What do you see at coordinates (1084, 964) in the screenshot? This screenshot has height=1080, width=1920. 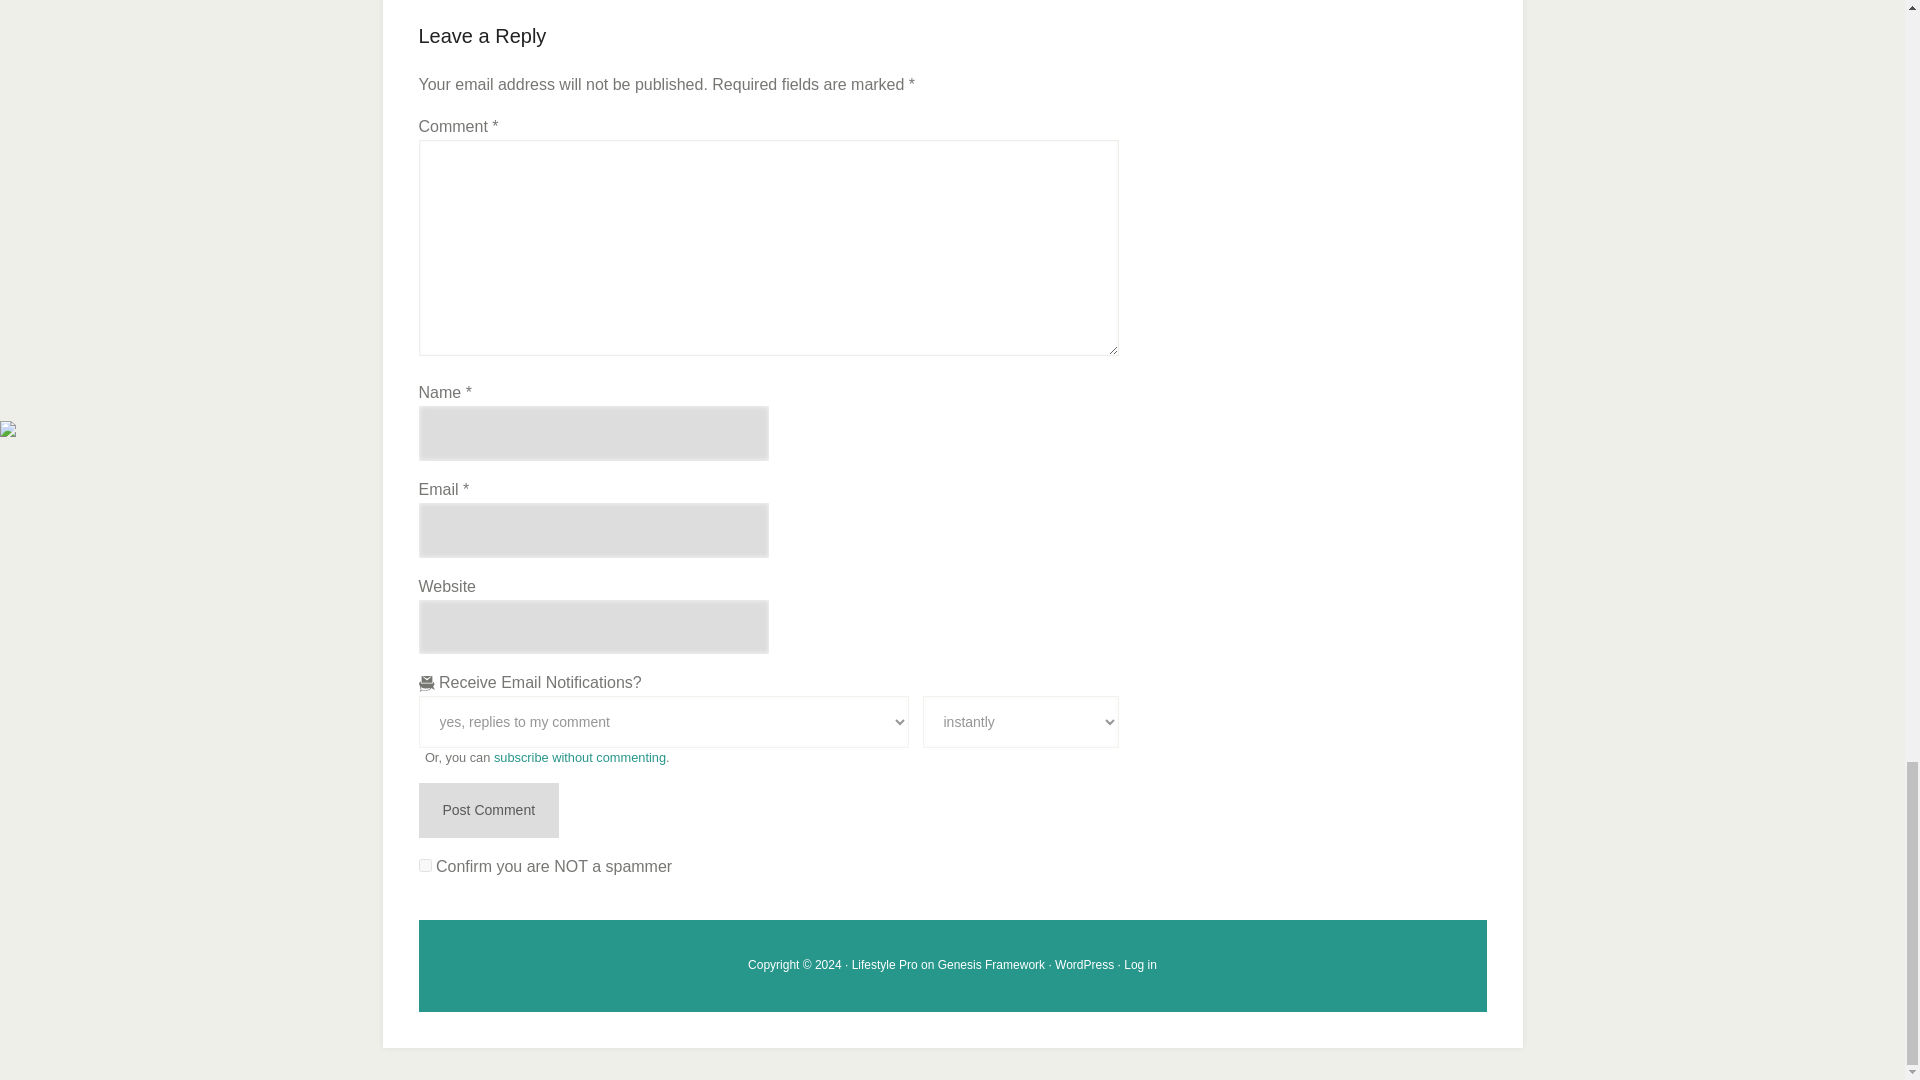 I see `WordPress` at bounding box center [1084, 964].